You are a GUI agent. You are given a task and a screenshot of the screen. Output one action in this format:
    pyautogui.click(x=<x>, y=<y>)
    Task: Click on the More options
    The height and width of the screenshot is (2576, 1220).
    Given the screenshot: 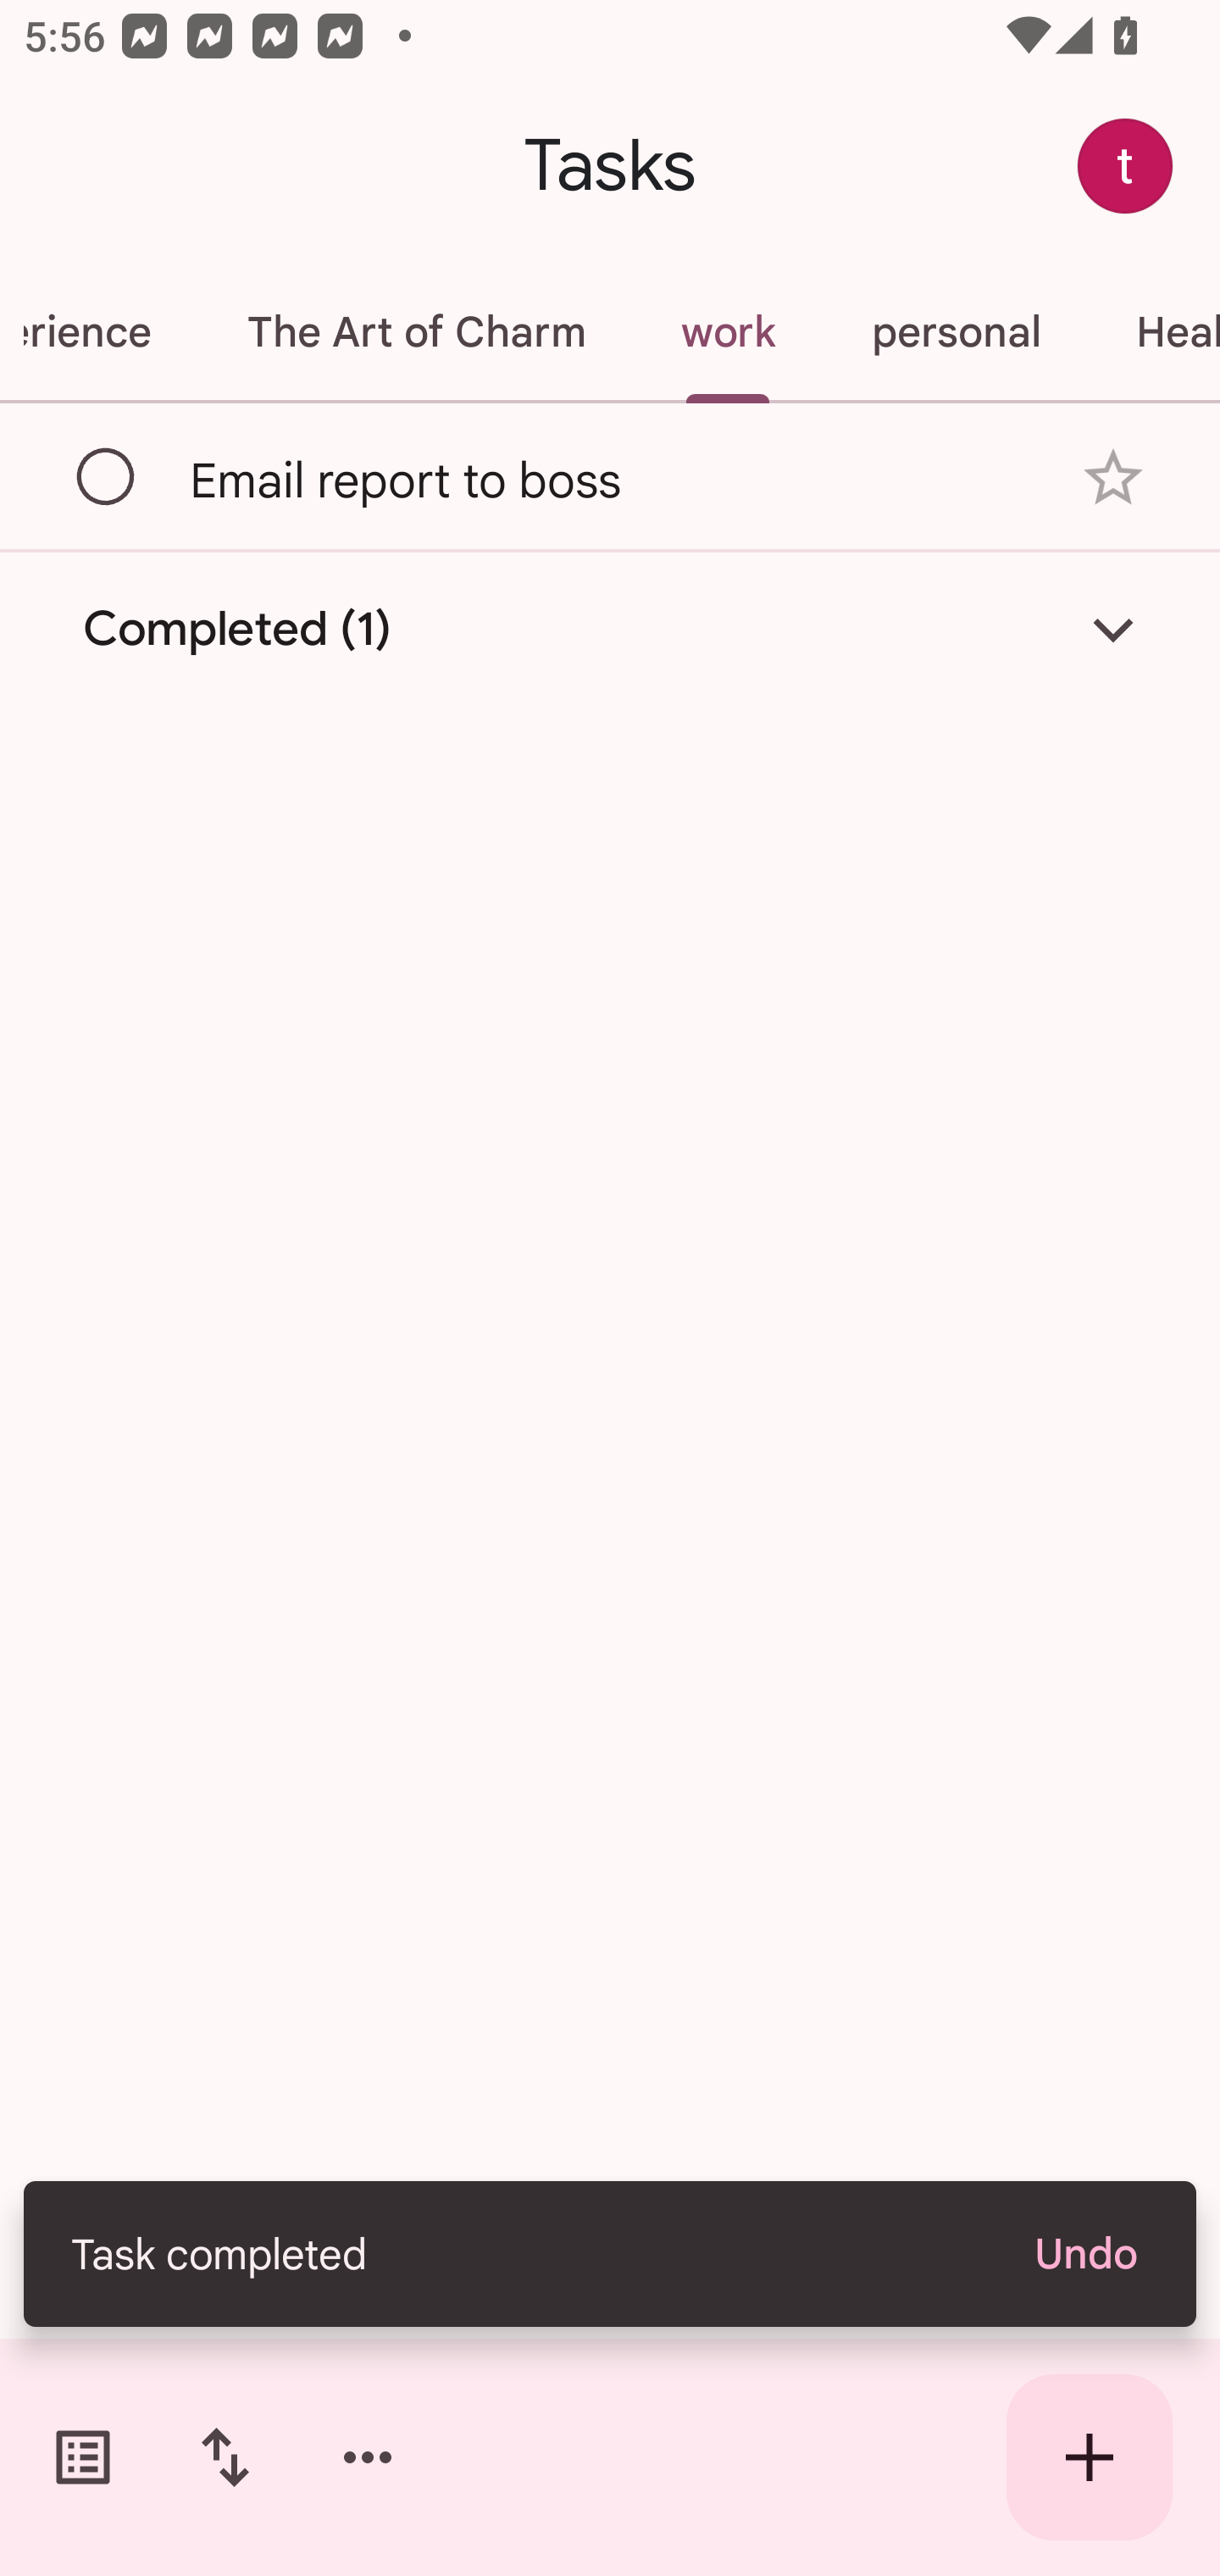 What is the action you would take?
    pyautogui.click(x=368, y=2457)
    